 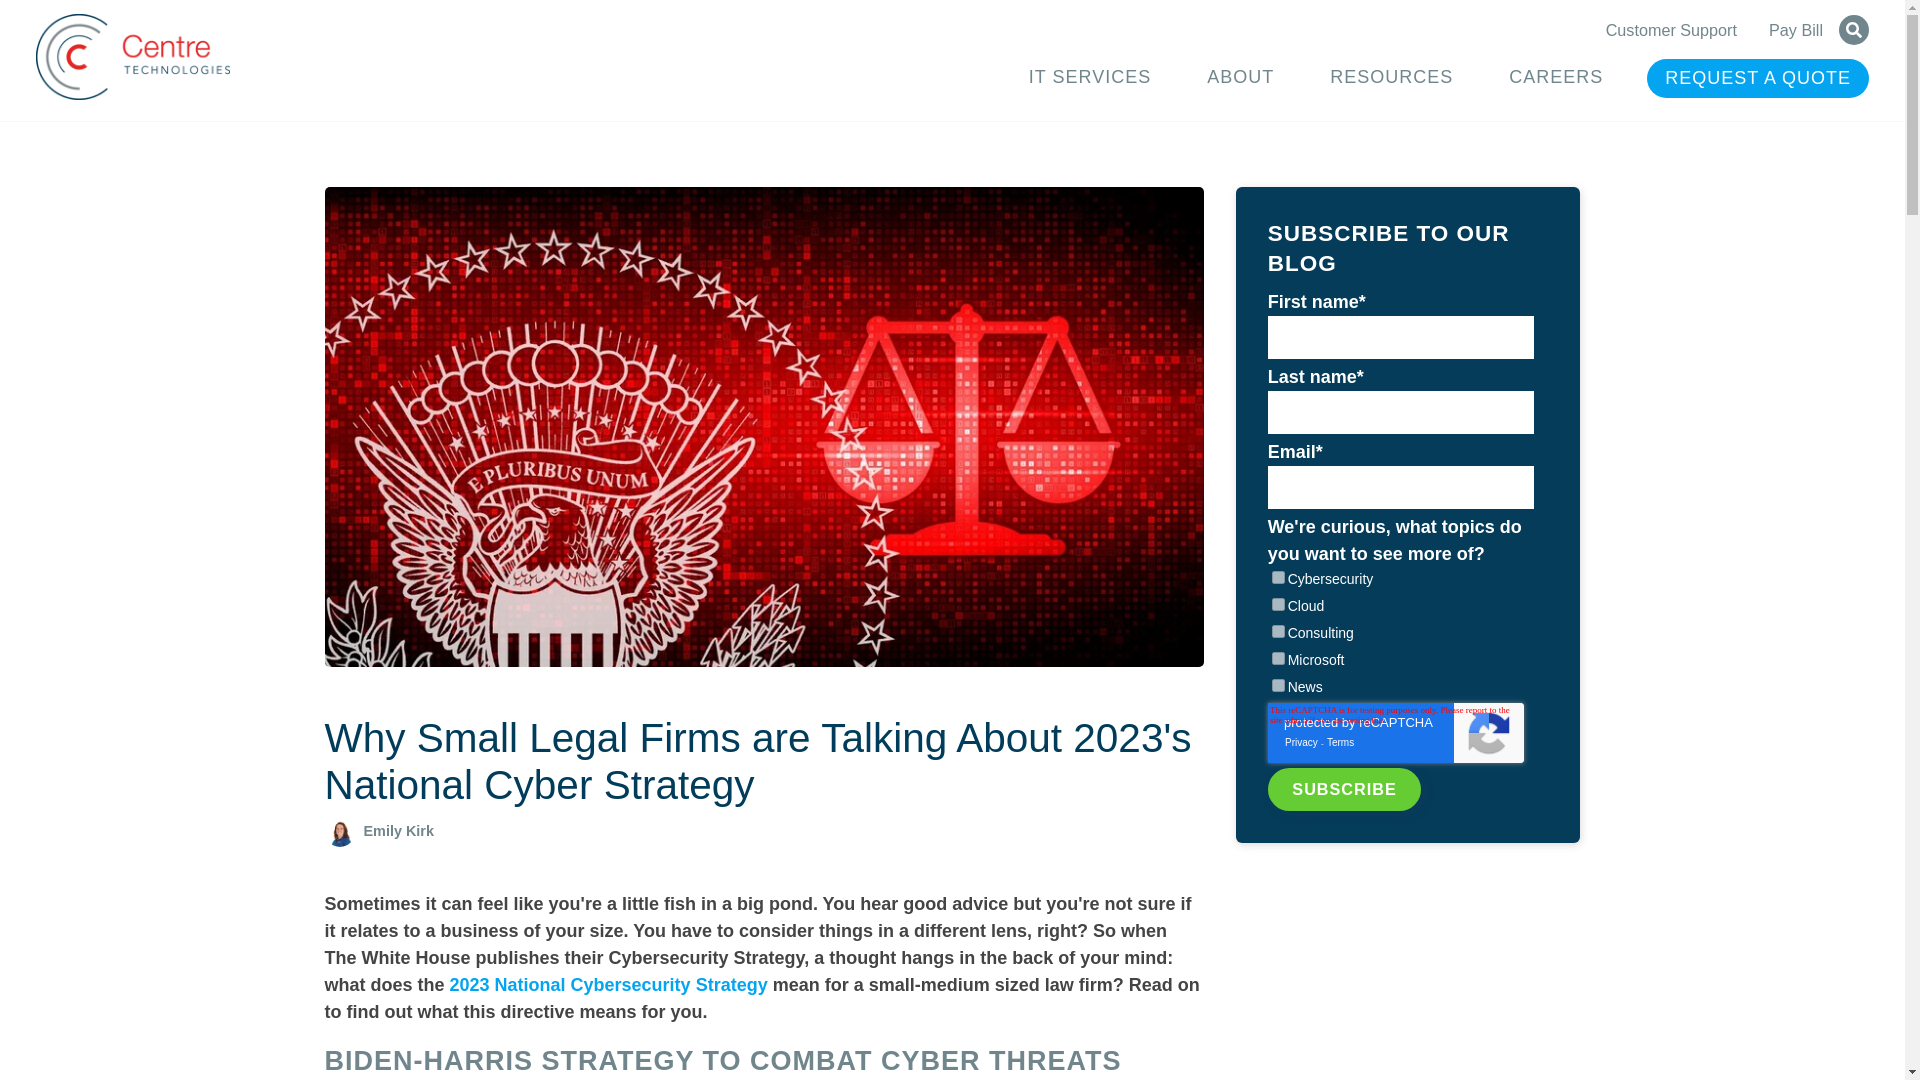 What do you see at coordinates (1396, 732) in the screenshot?
I see `reCAPTCHA` at bounding box center [1396, 732].